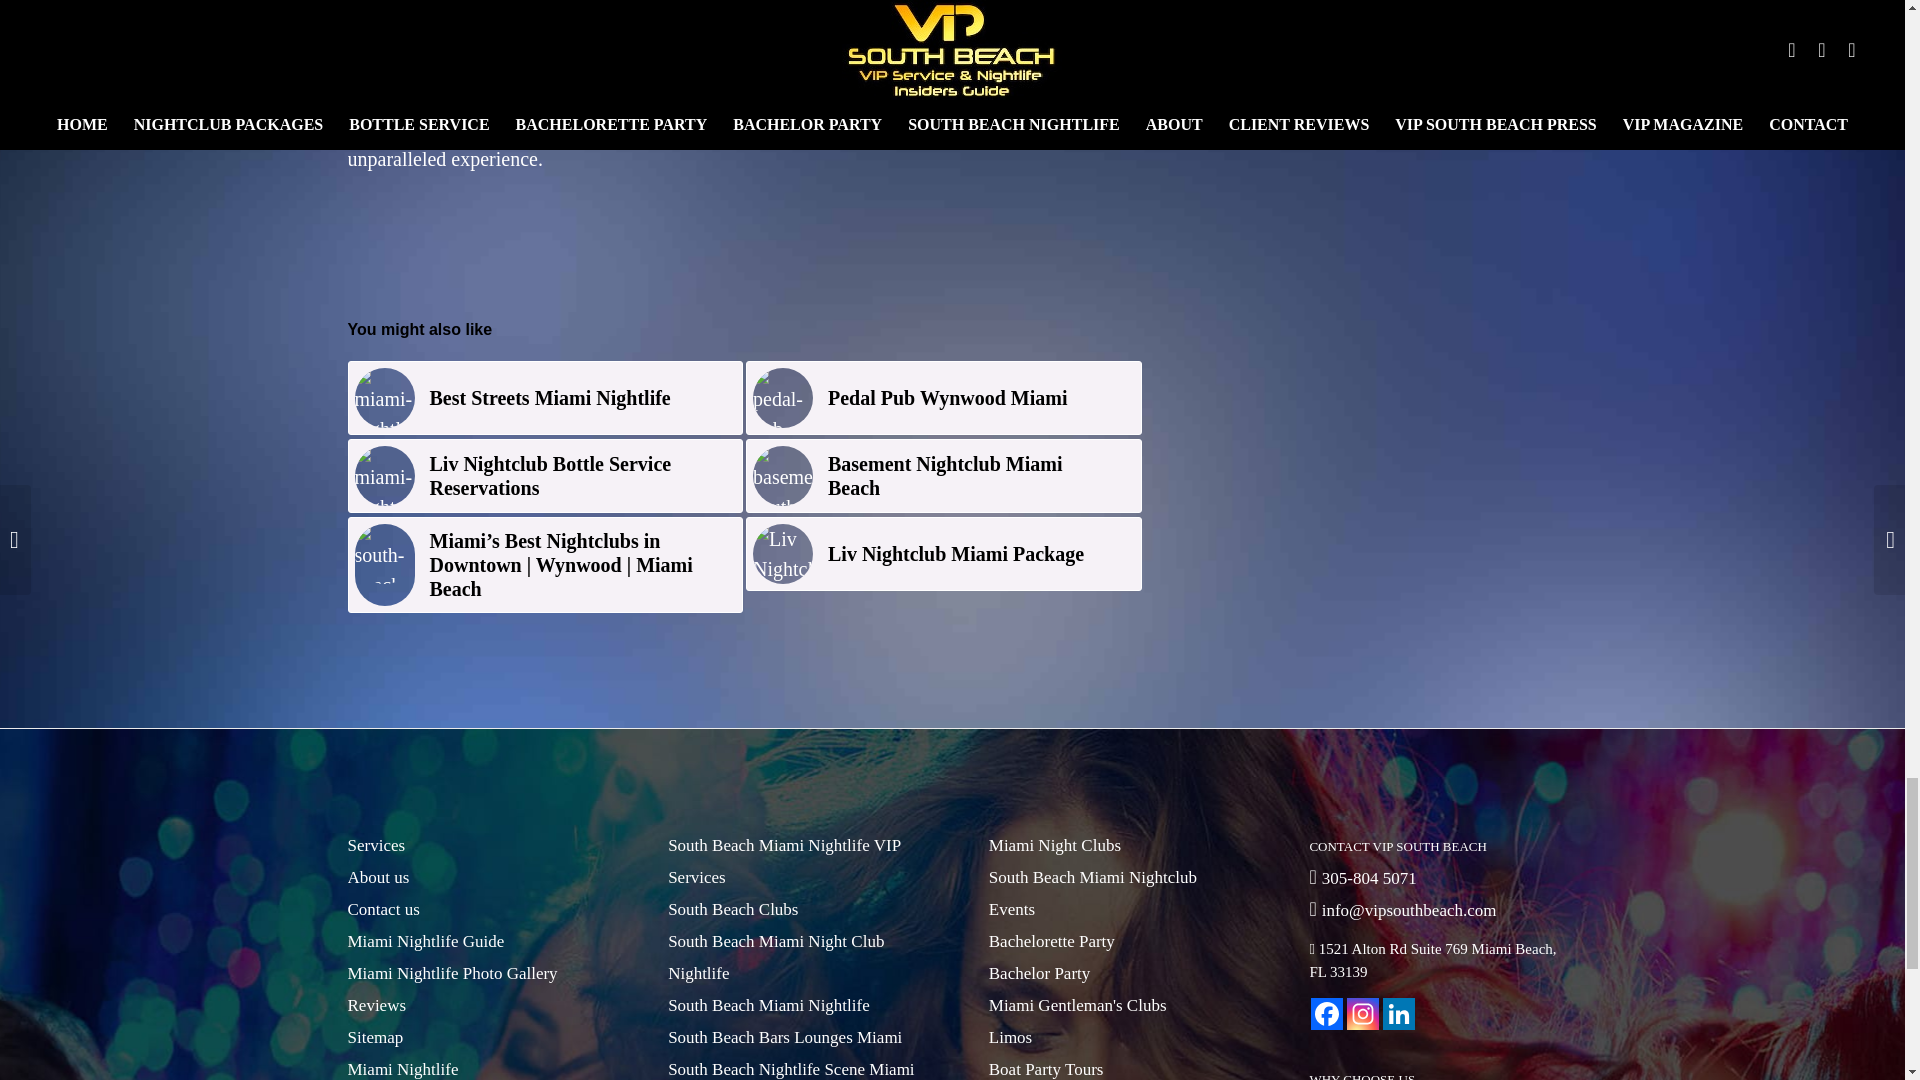 The height and width of the screenshot is (1080, 1920). I want to click on Liv Nightclub Miami Package, so click(944, 554).